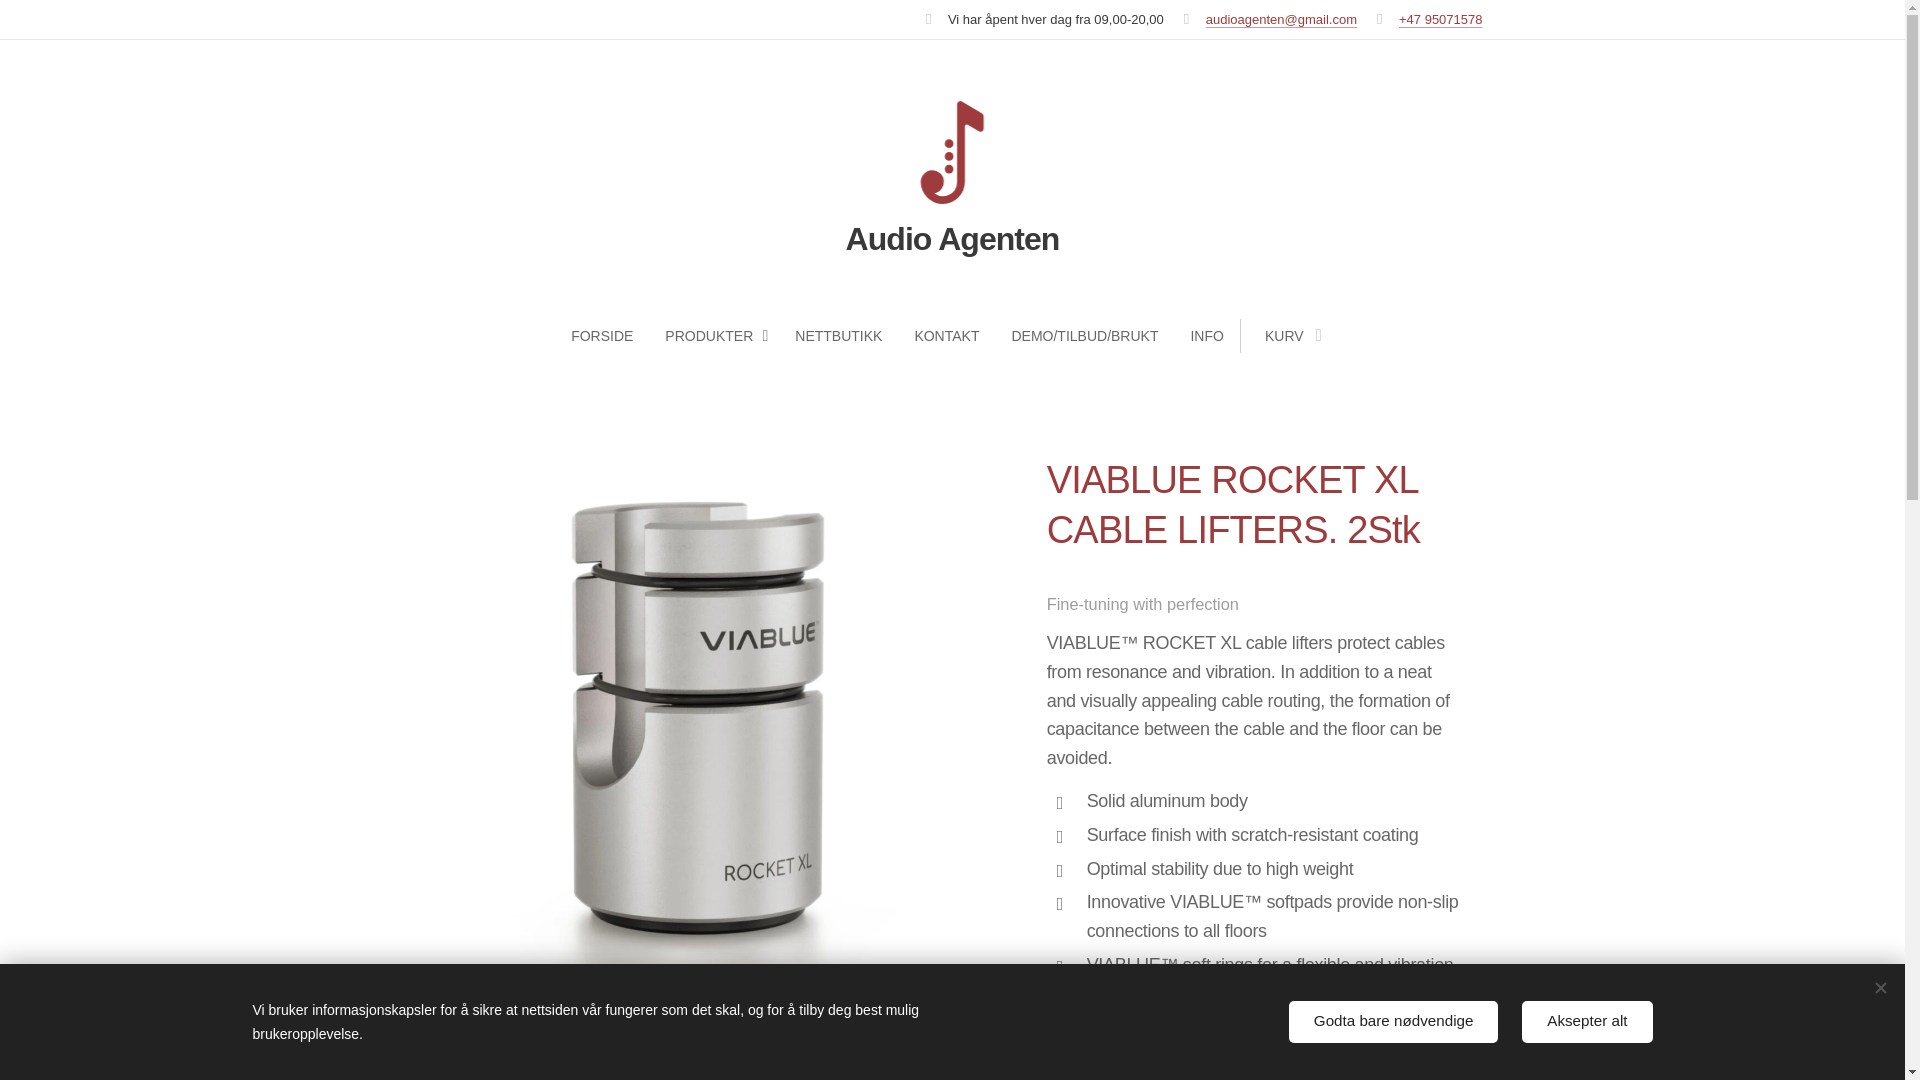  I want to click on KONTAKT, so click(946, 336).